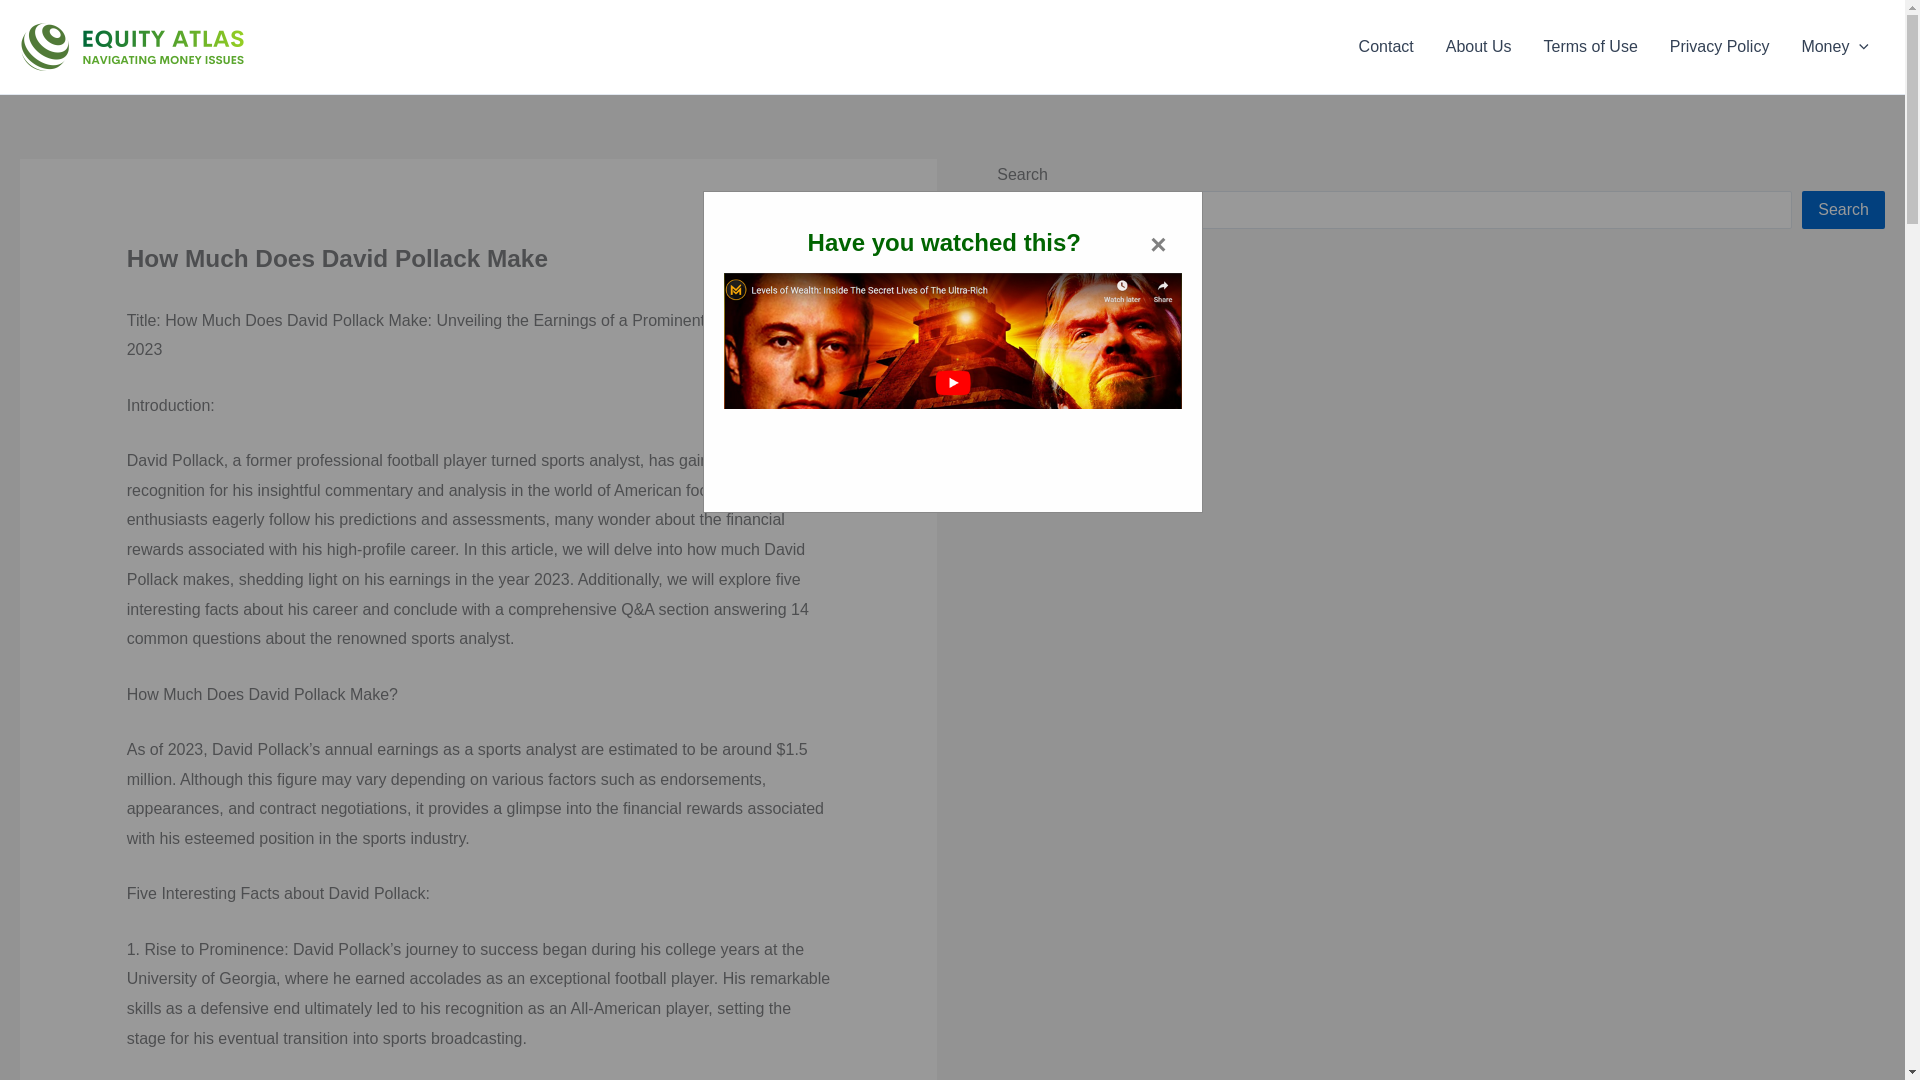 The height and width of the screenshot is (1080, 1920). Describe the element at coordinates (1590, 46) in the screenshot. I see `Terms of Use` at that location.